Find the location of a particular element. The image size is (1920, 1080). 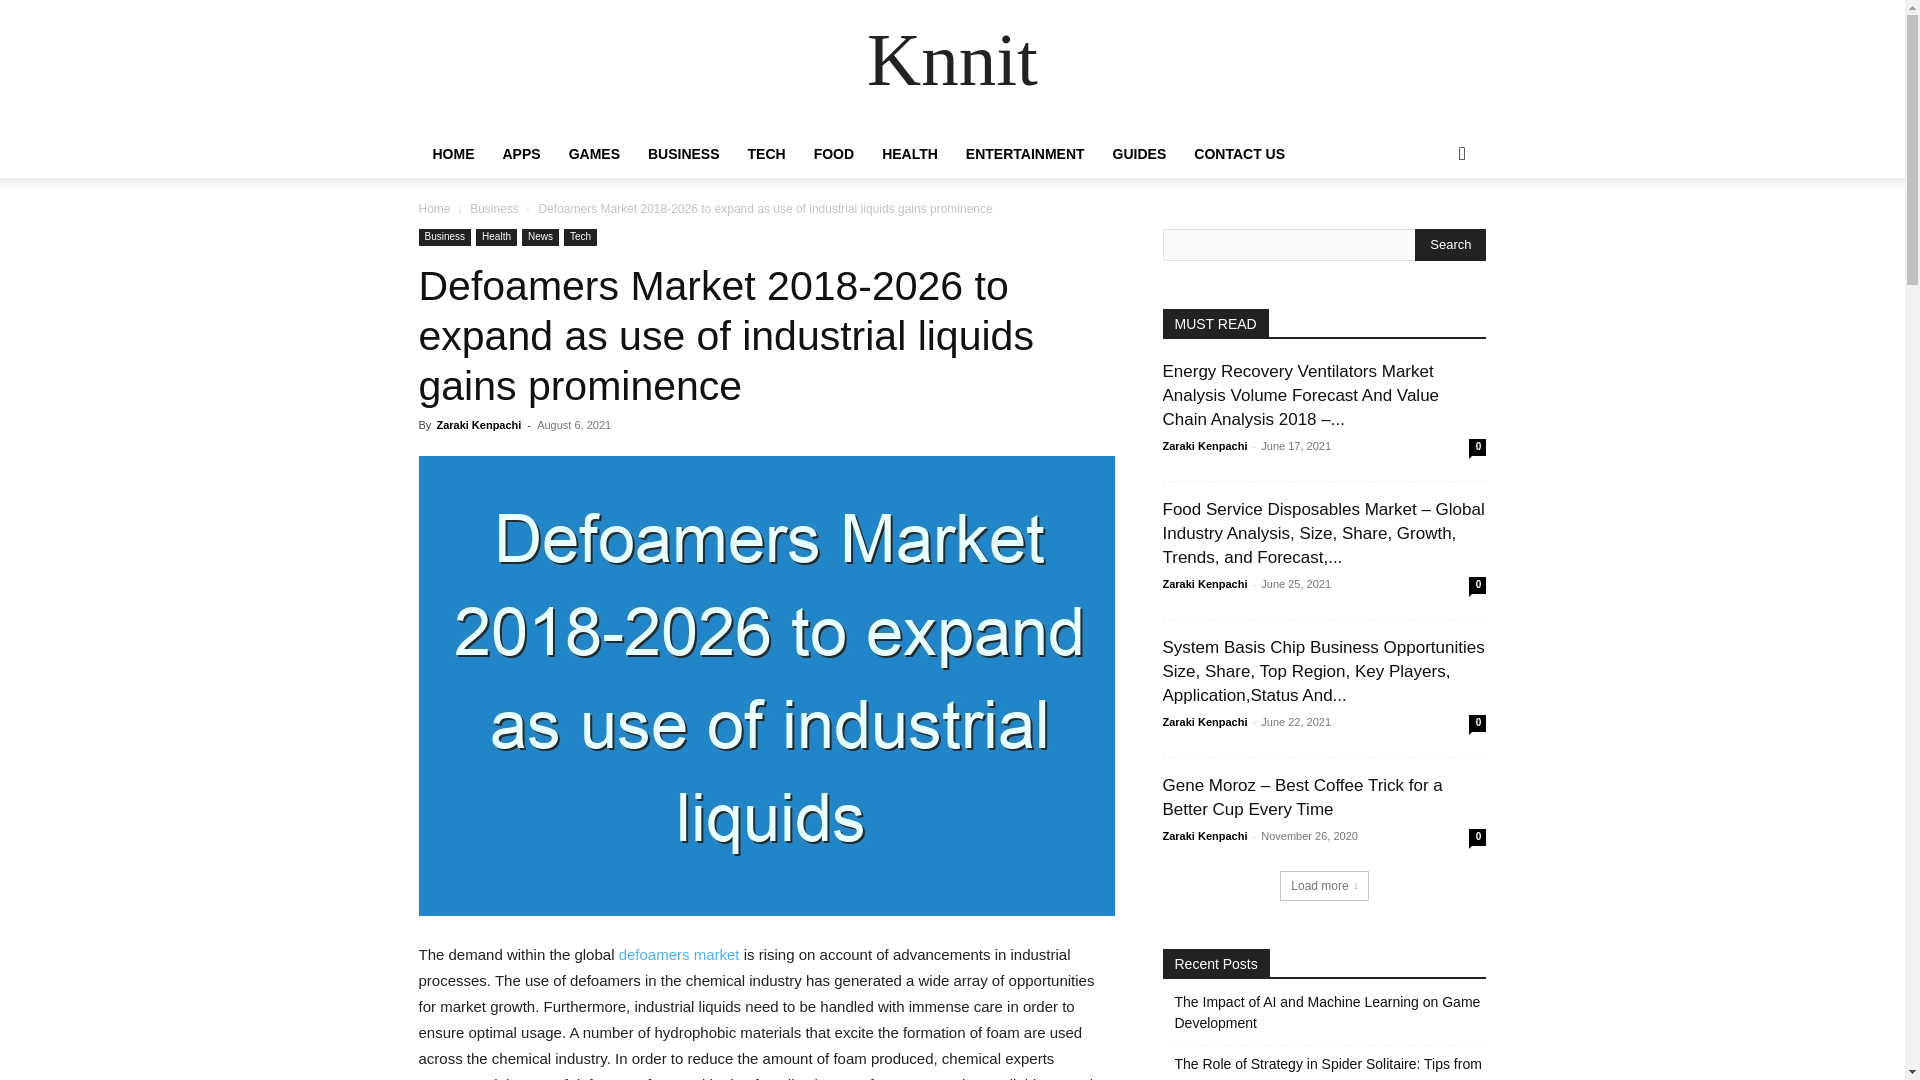

View all posts in Business is located at coordinates (494, 208).